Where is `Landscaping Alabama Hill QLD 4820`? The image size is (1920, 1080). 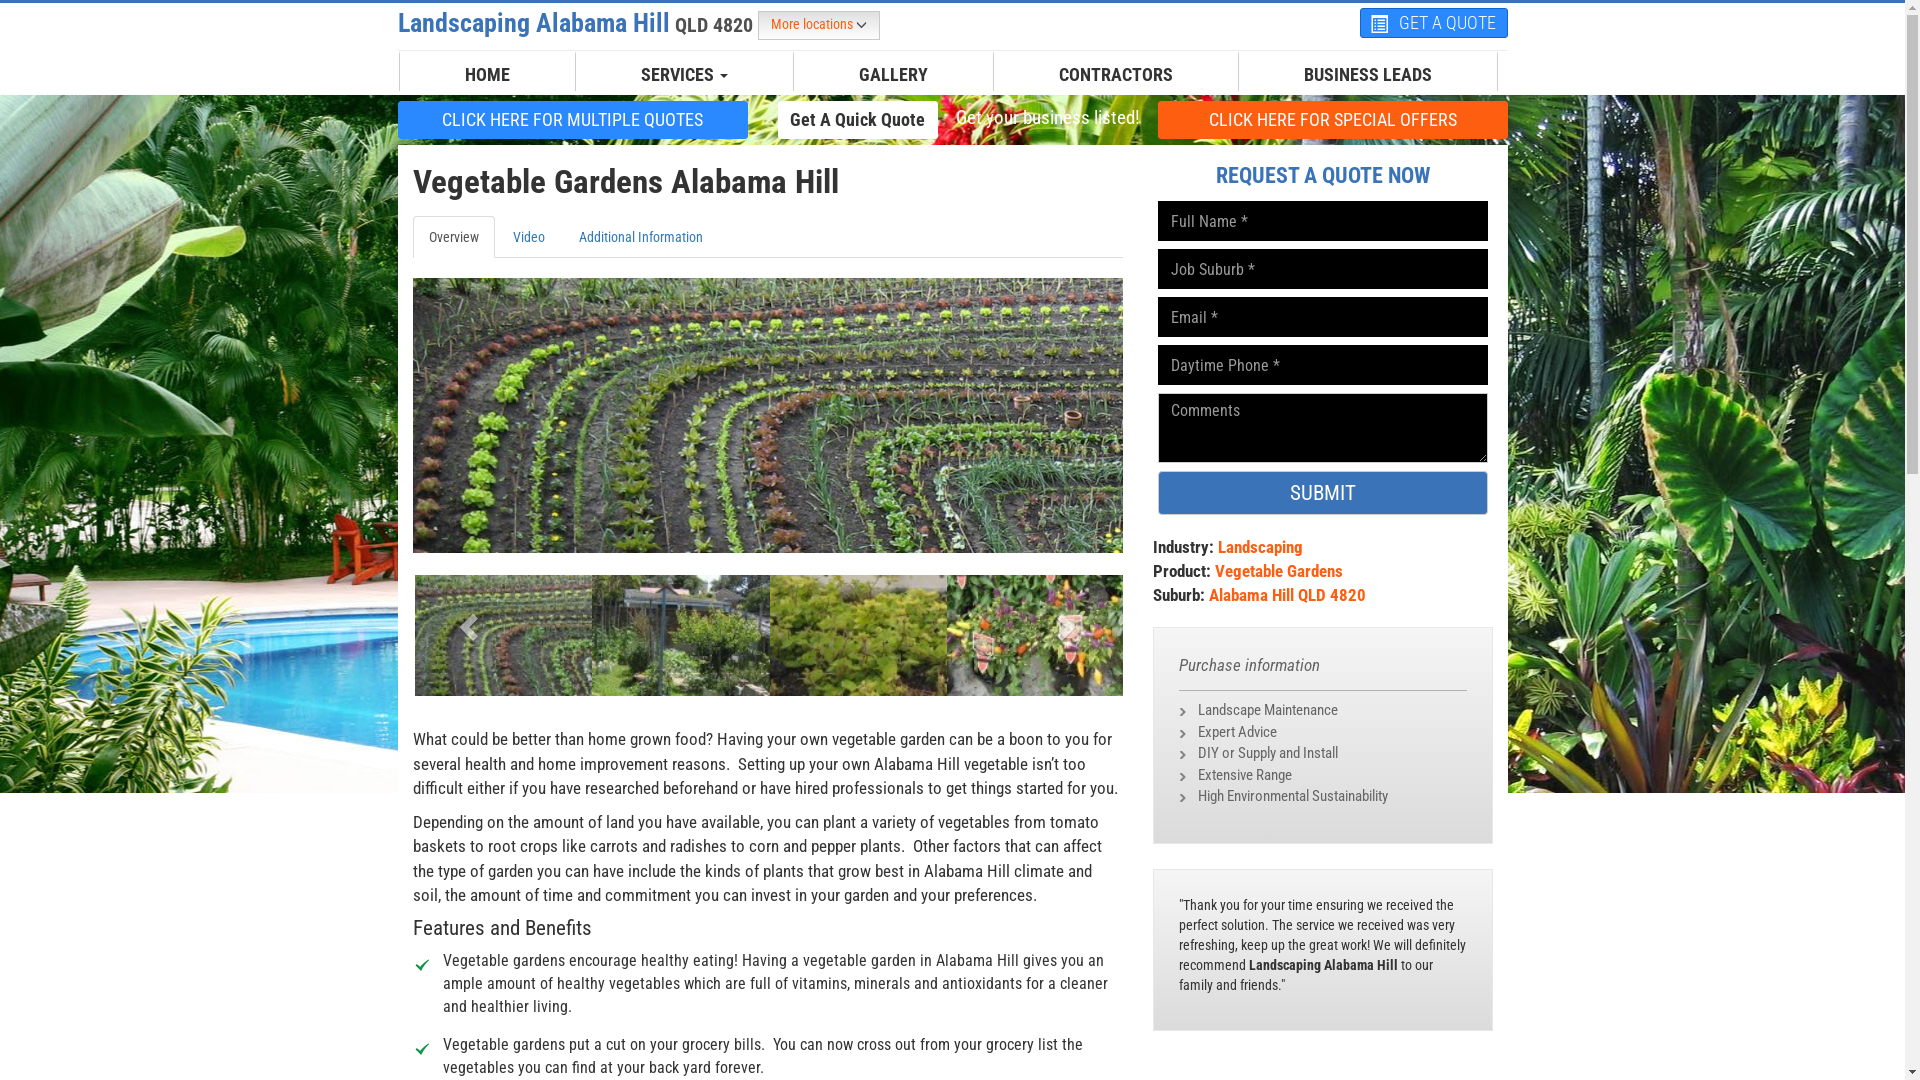
Landscaping Alabama Hill QLD 4820 is located at coordinates (578, 23).